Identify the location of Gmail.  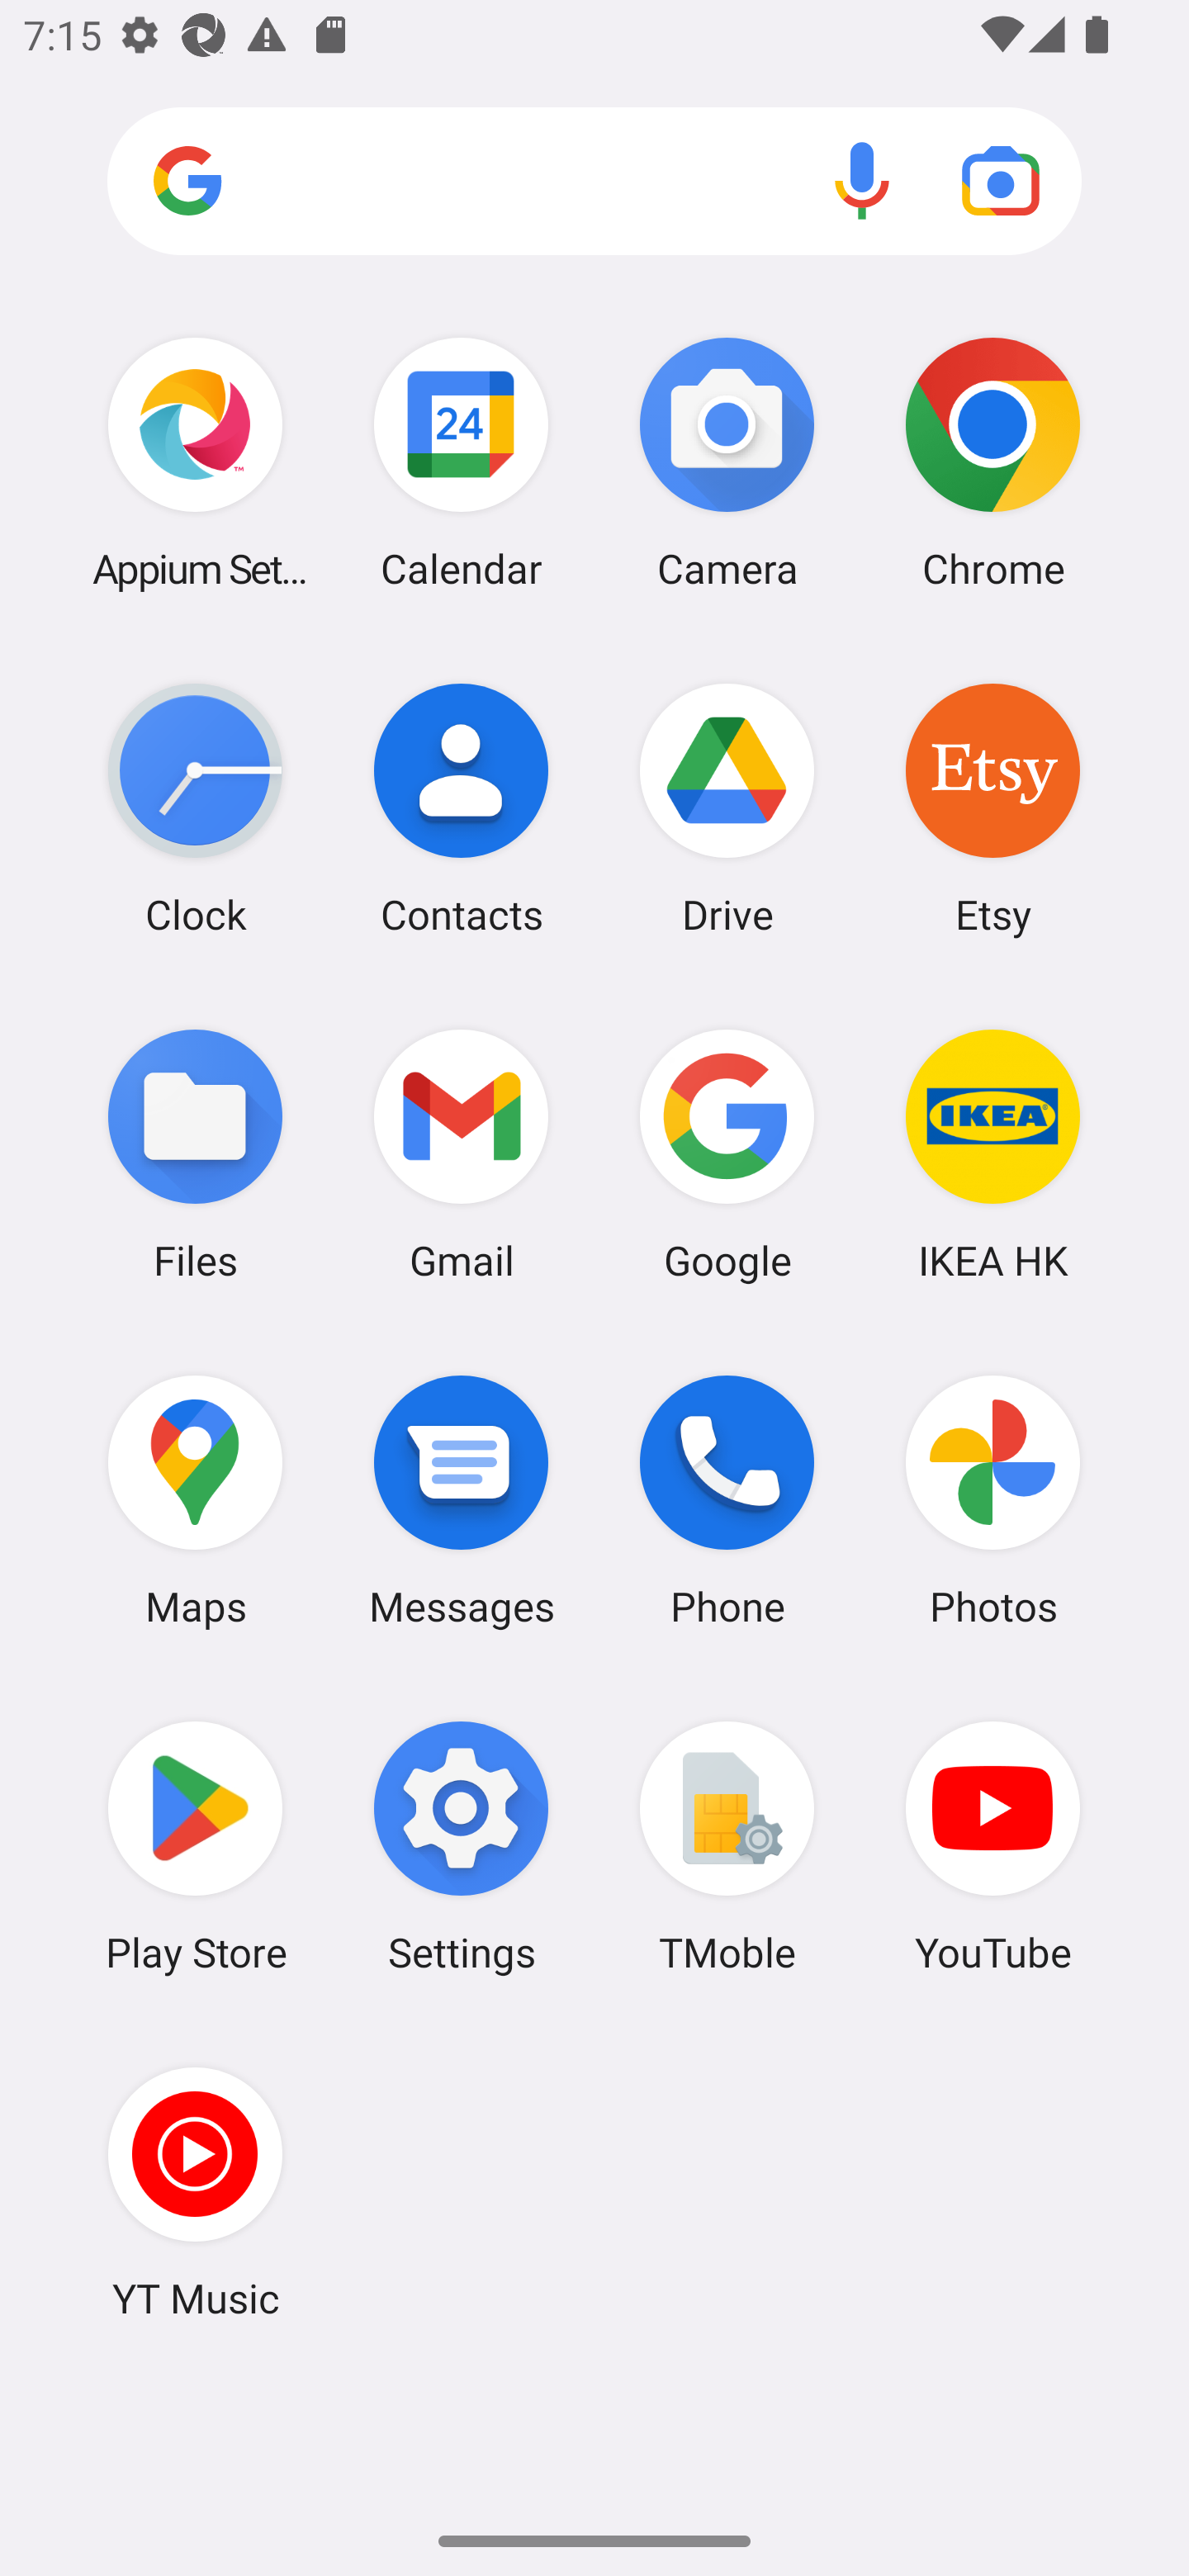
(461, 1153).